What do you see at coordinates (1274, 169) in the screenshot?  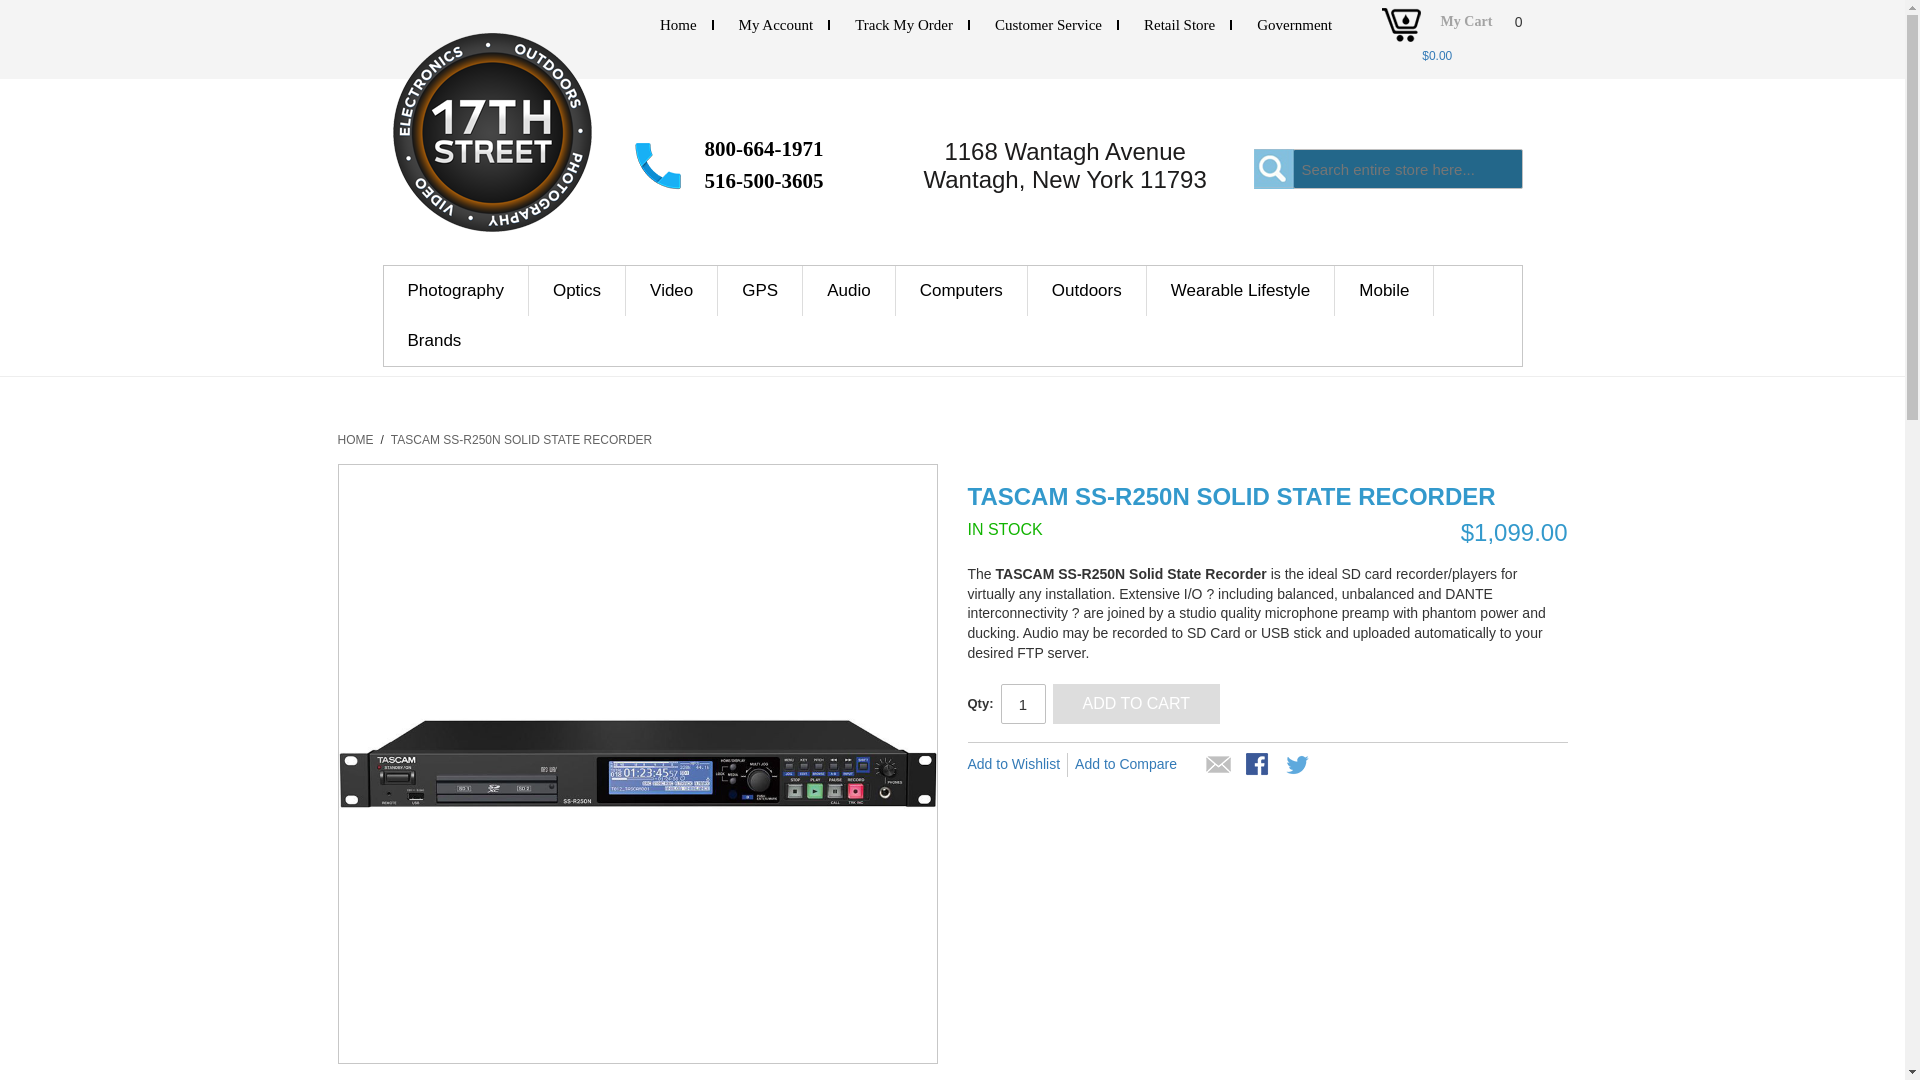 I see `Search` at bounding box center [1274, 169].